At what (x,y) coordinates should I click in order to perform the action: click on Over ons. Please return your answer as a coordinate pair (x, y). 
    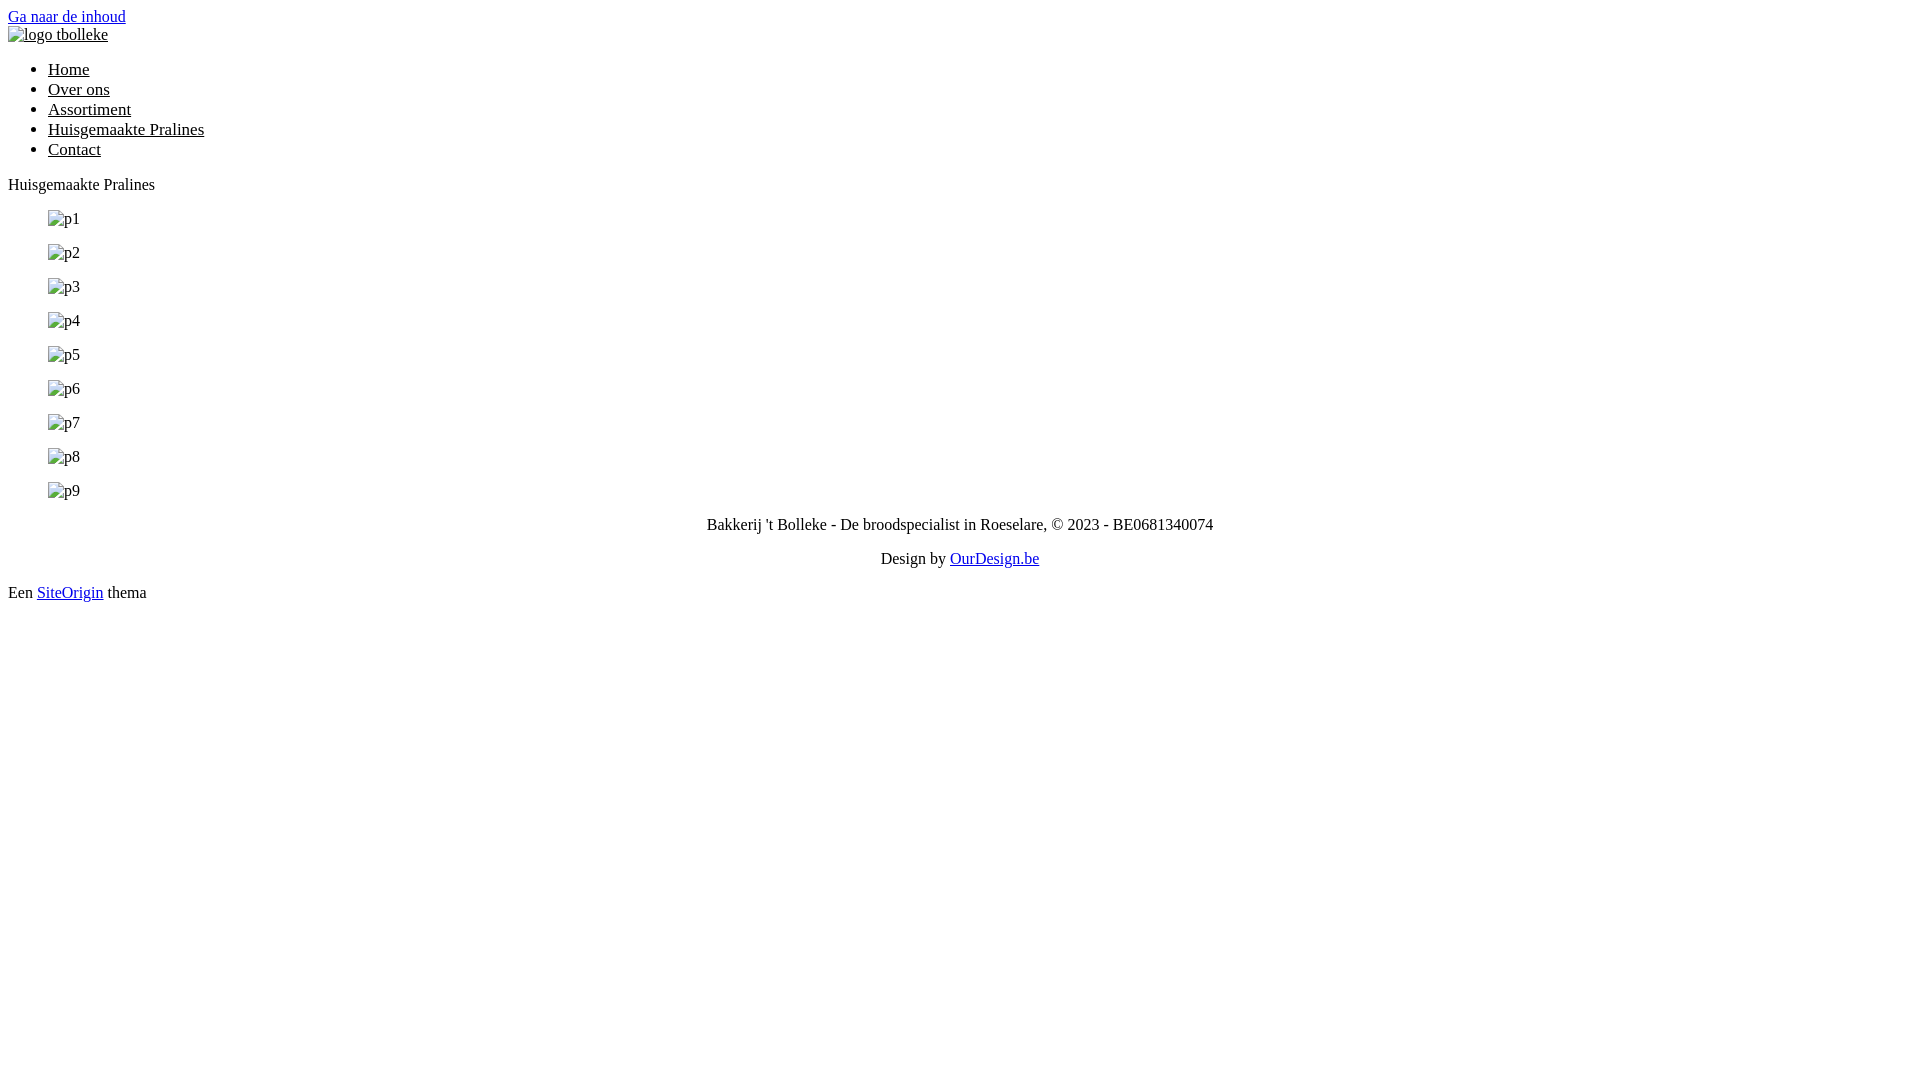
    Looking at the image, I should click on (79, 90).